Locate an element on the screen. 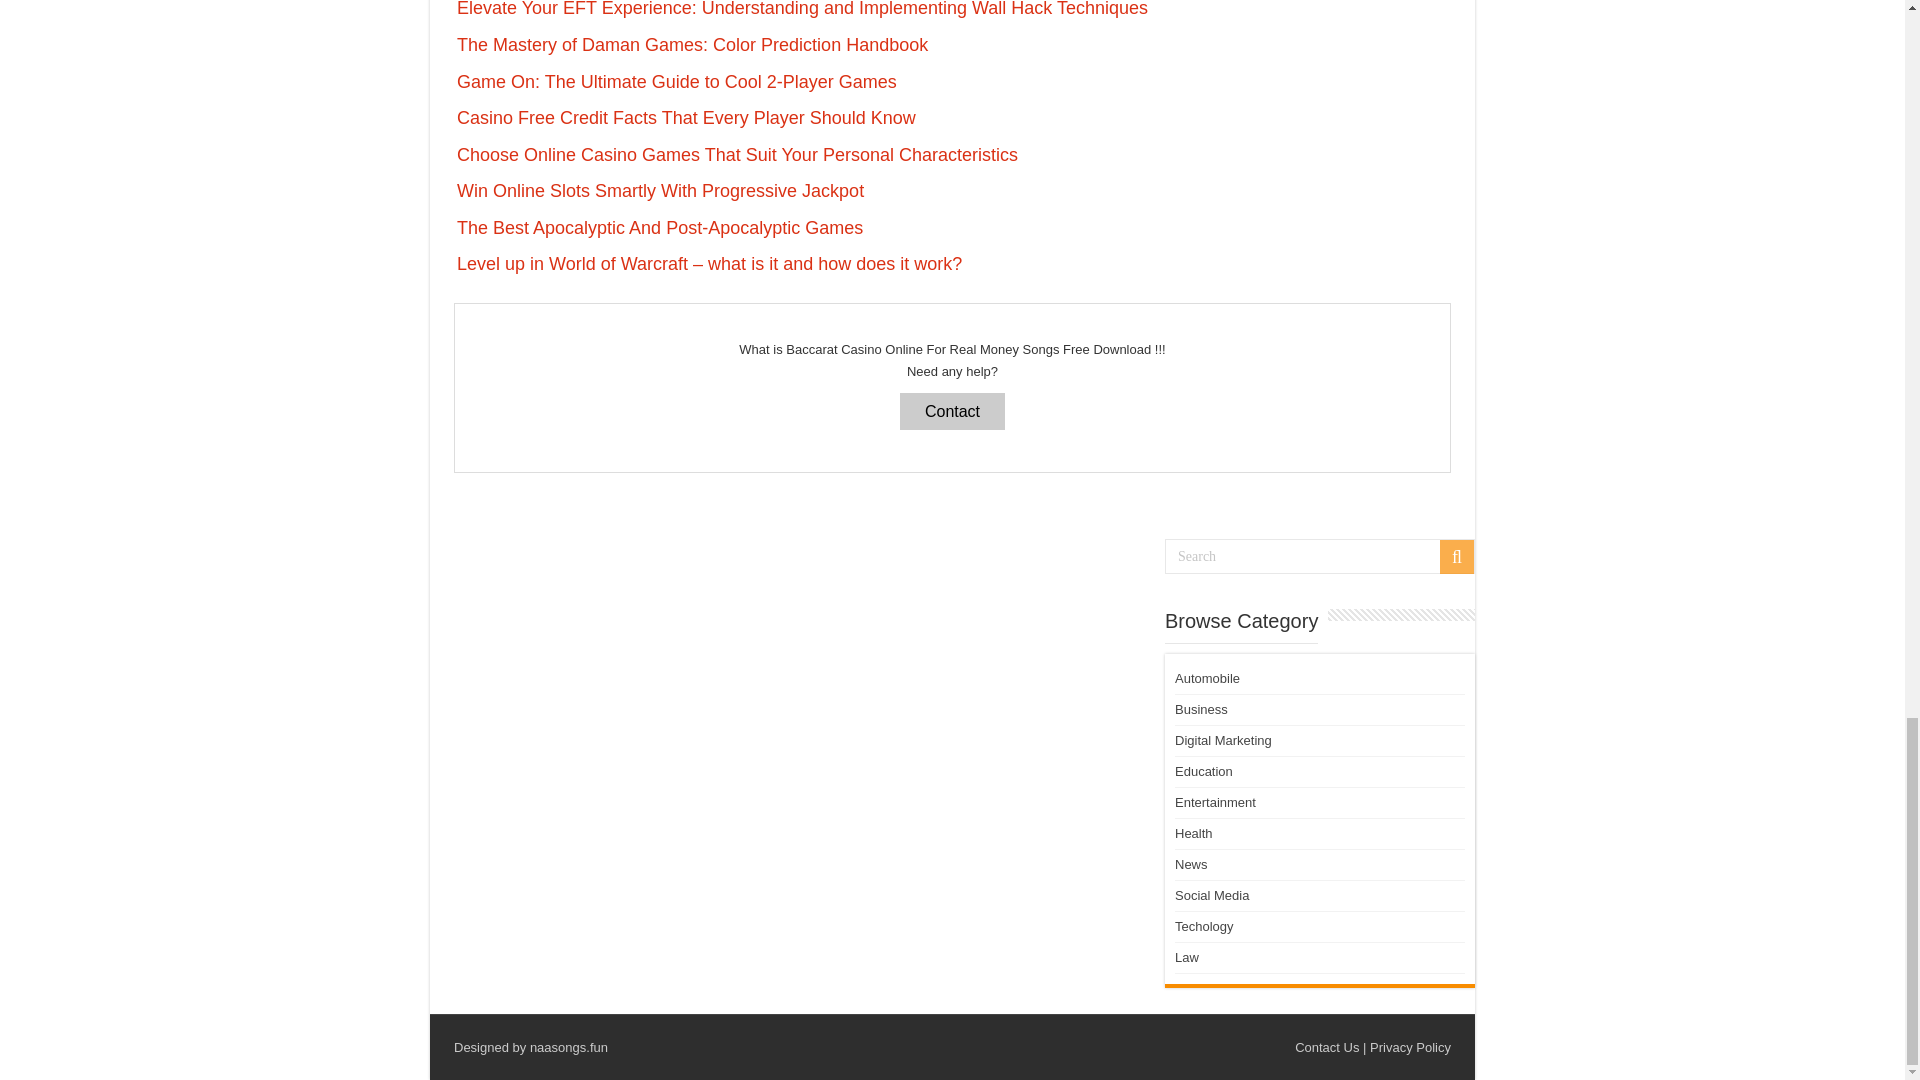 The height and width of the screenshot is (1080, 1920). Game On: The Ultimate Guide to Cool 2-Player Games is located at coordinates (676, 82).